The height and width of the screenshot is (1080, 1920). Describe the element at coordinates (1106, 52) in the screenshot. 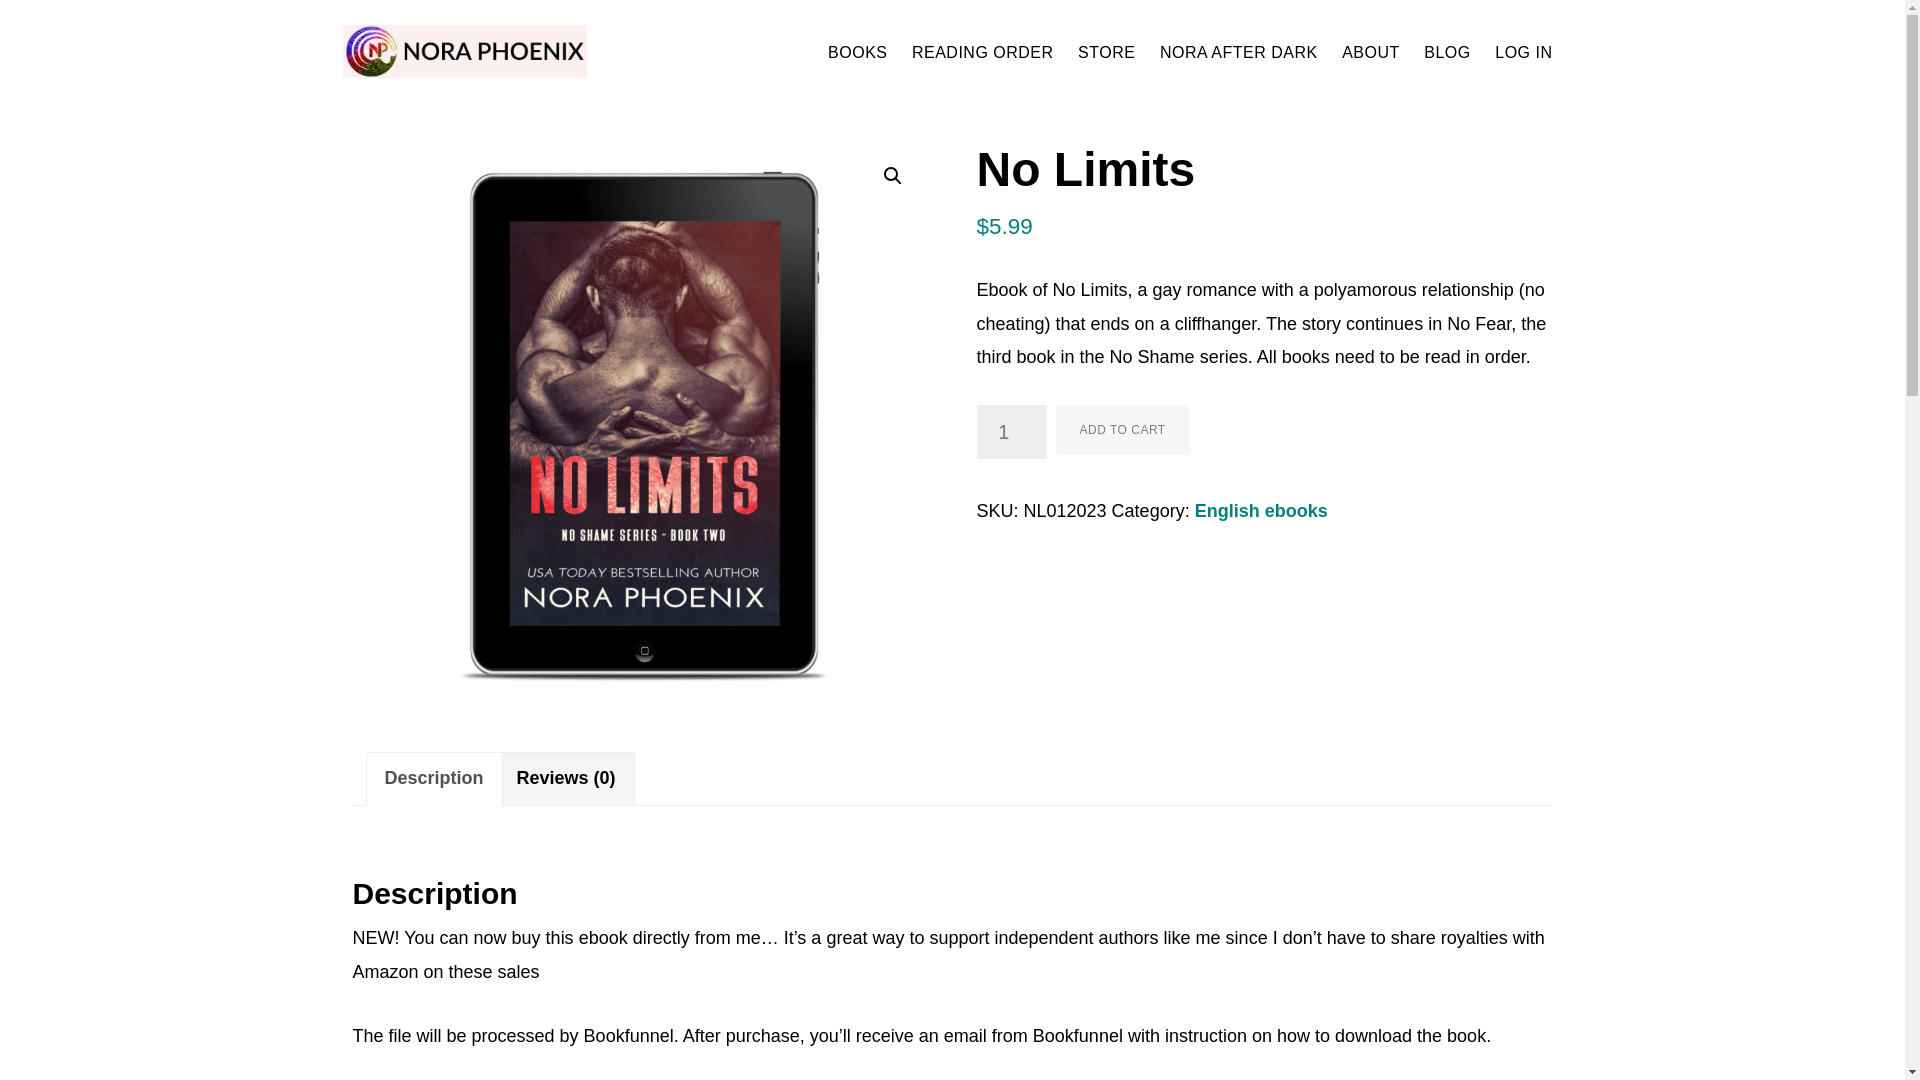

I see `STORE` at that location.